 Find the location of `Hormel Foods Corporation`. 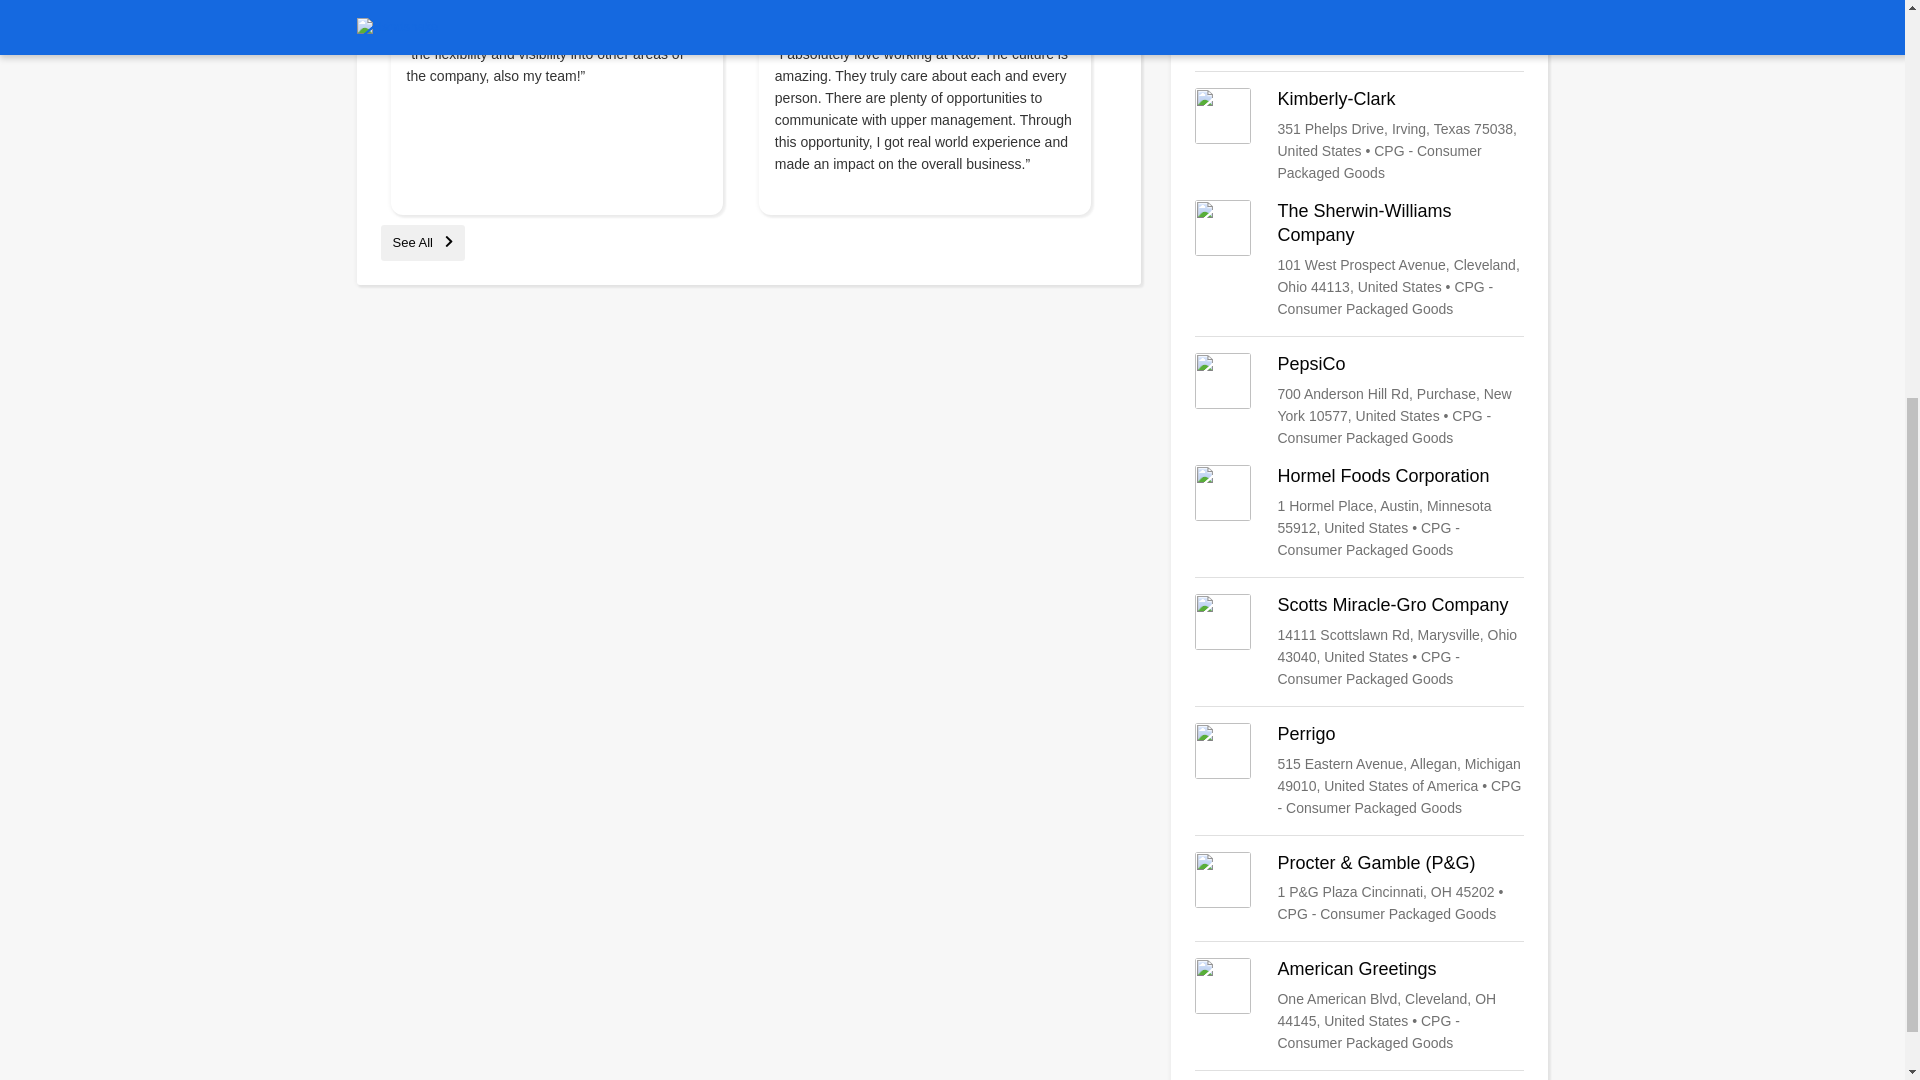

Hormel Foods Corporation is located at coordinates (1359, 512).